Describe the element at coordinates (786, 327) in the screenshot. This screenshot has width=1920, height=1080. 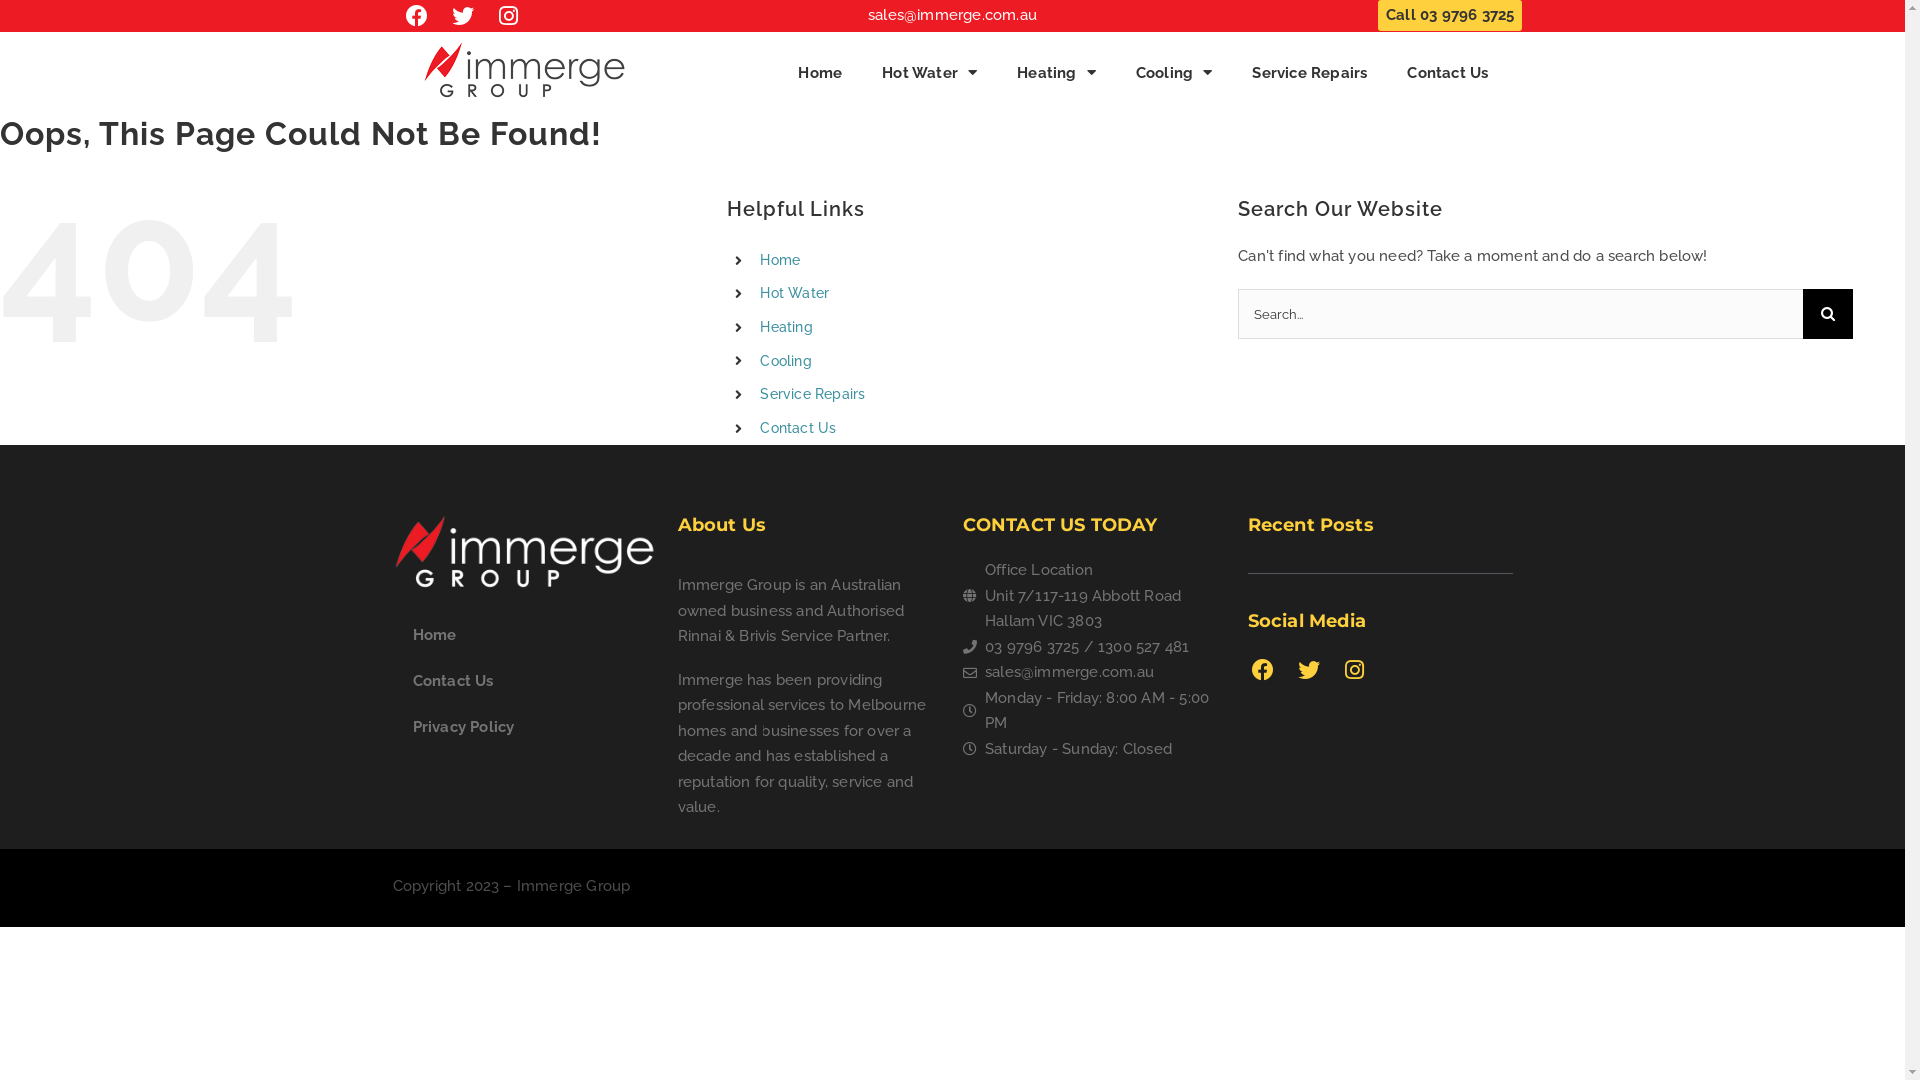
I see `Heating` at that location.